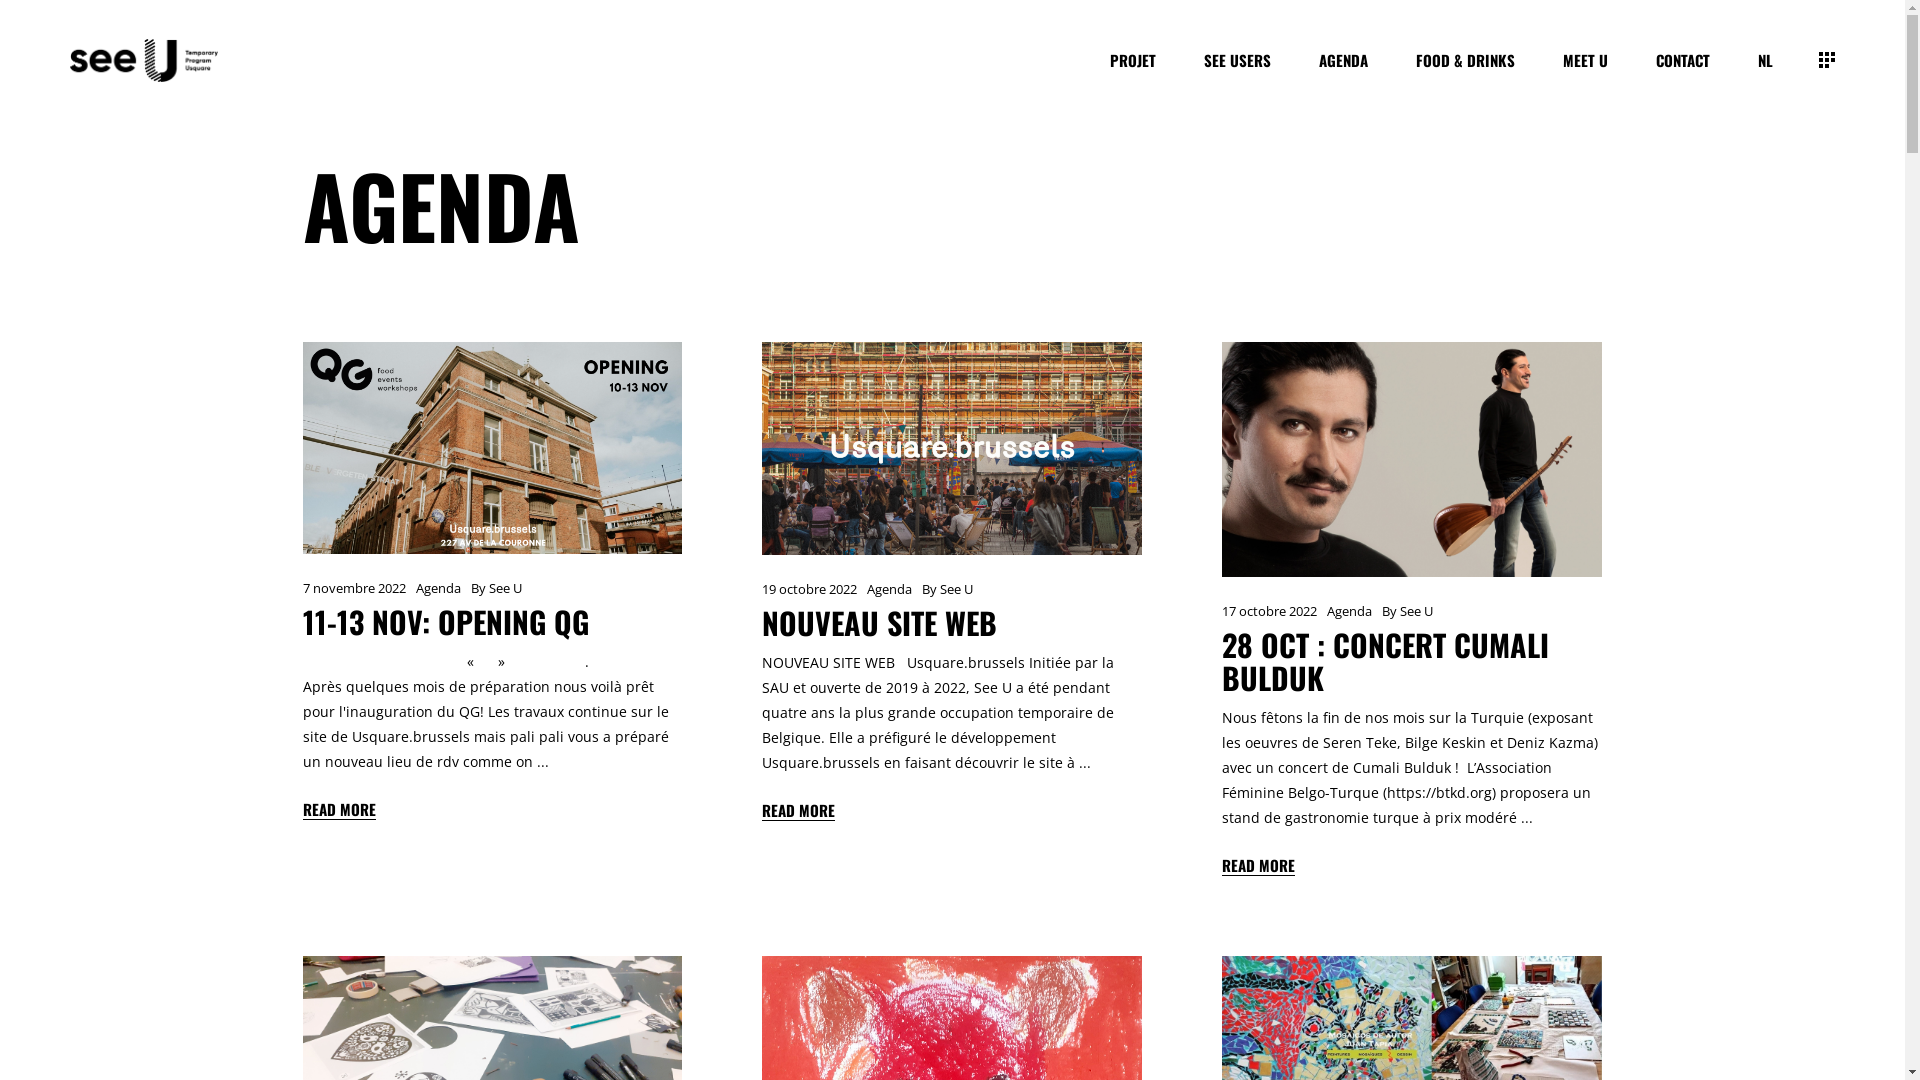 The image size is (1920, 1080). What do you see at coordinates (492, 448) in the screenshot?
I see `11-13 NOV: OPENING QG` at bounding box center [492, 448].